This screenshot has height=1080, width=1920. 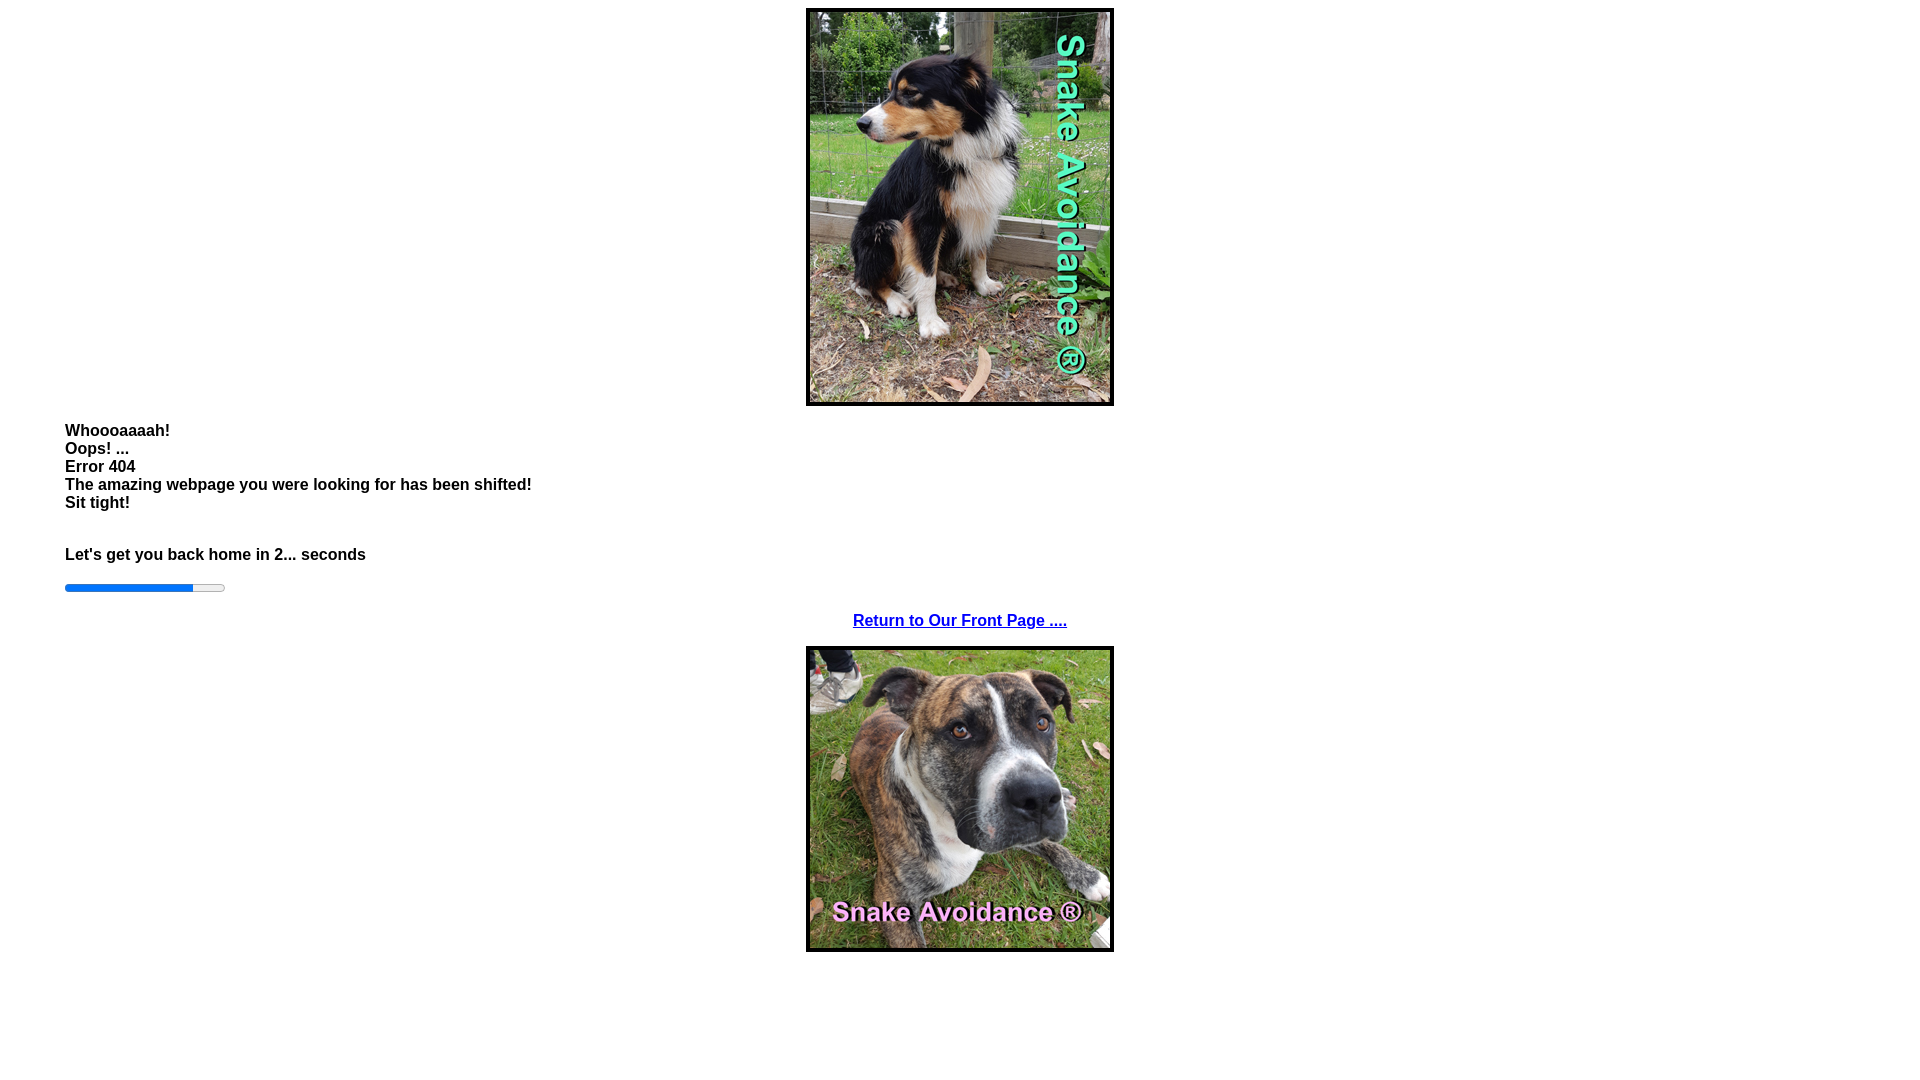 What do you see at coordinates (960, 620) in the screenshot?
I see `Return to Our Front Page ....` at bounding box center [960, 620].